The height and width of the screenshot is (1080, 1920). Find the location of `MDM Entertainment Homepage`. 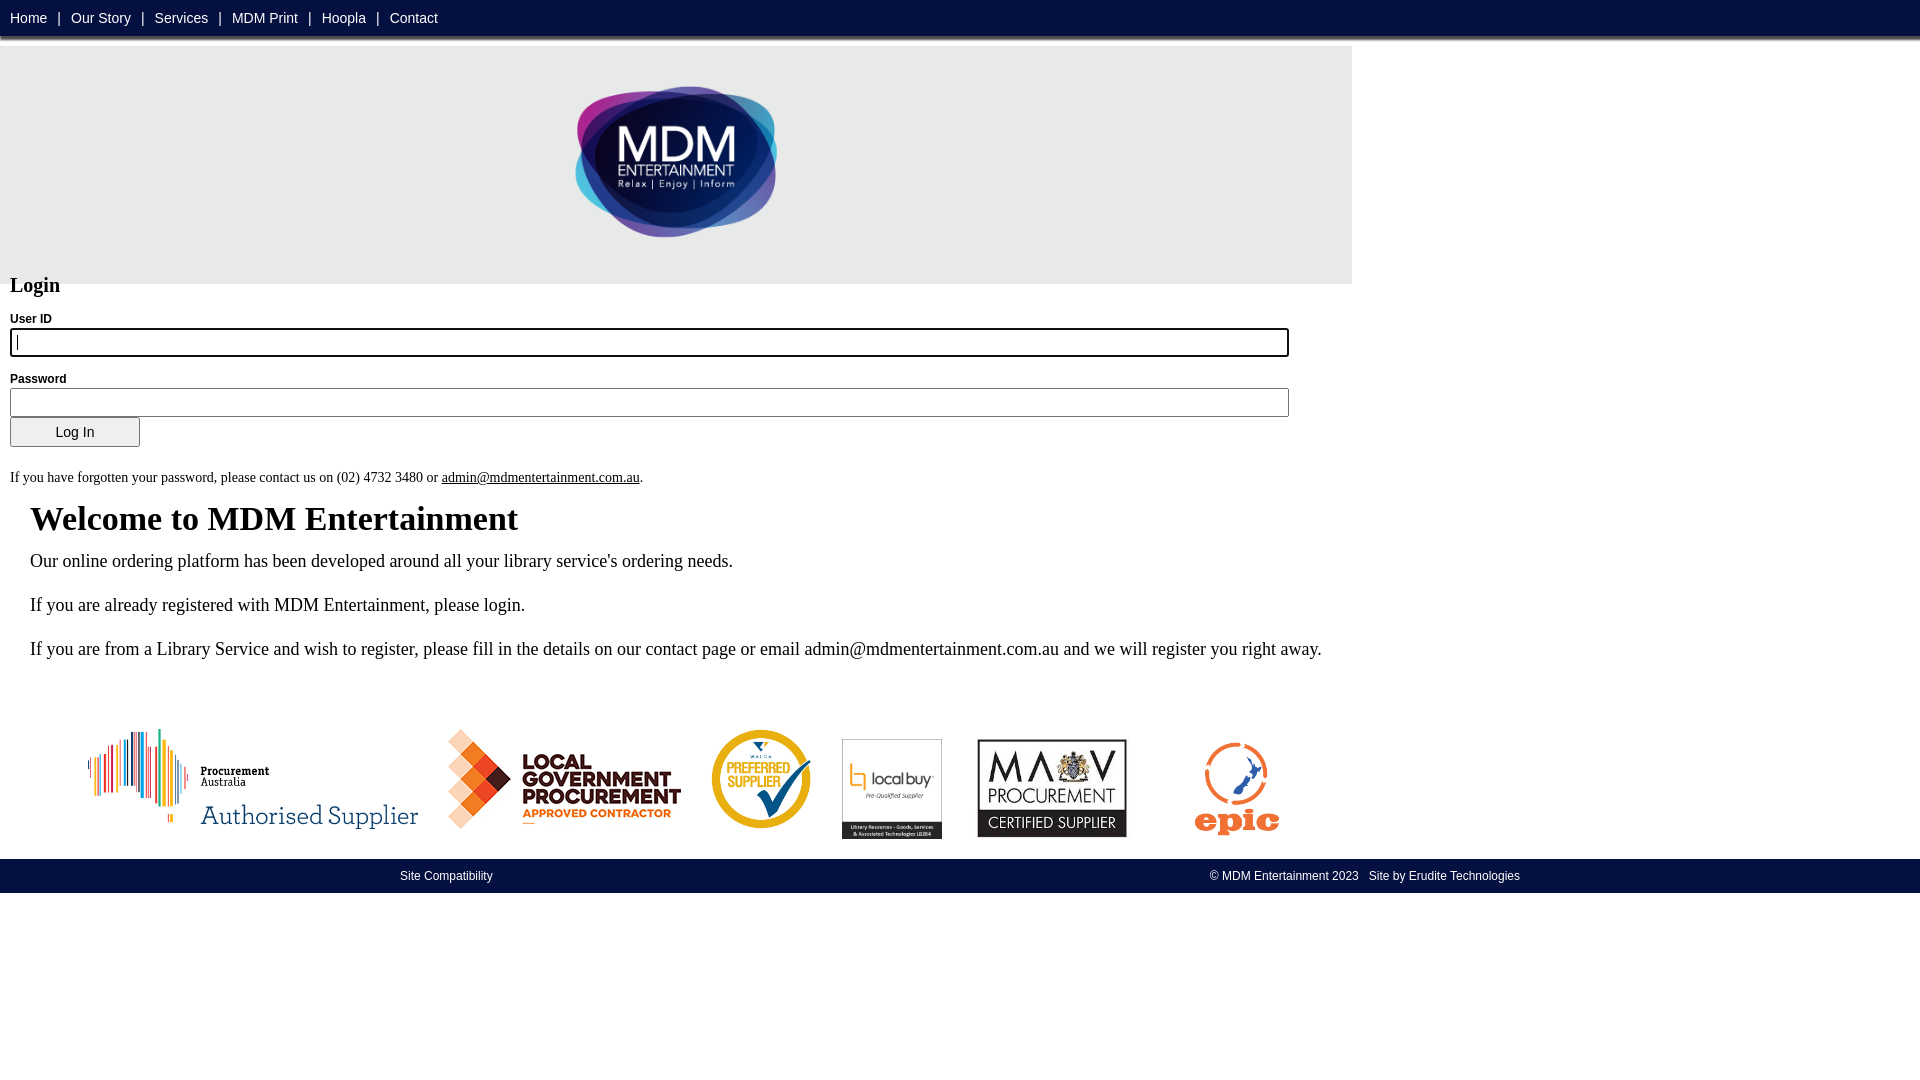

MDM Entertainment Homepage is located at coordinates (676, 160).